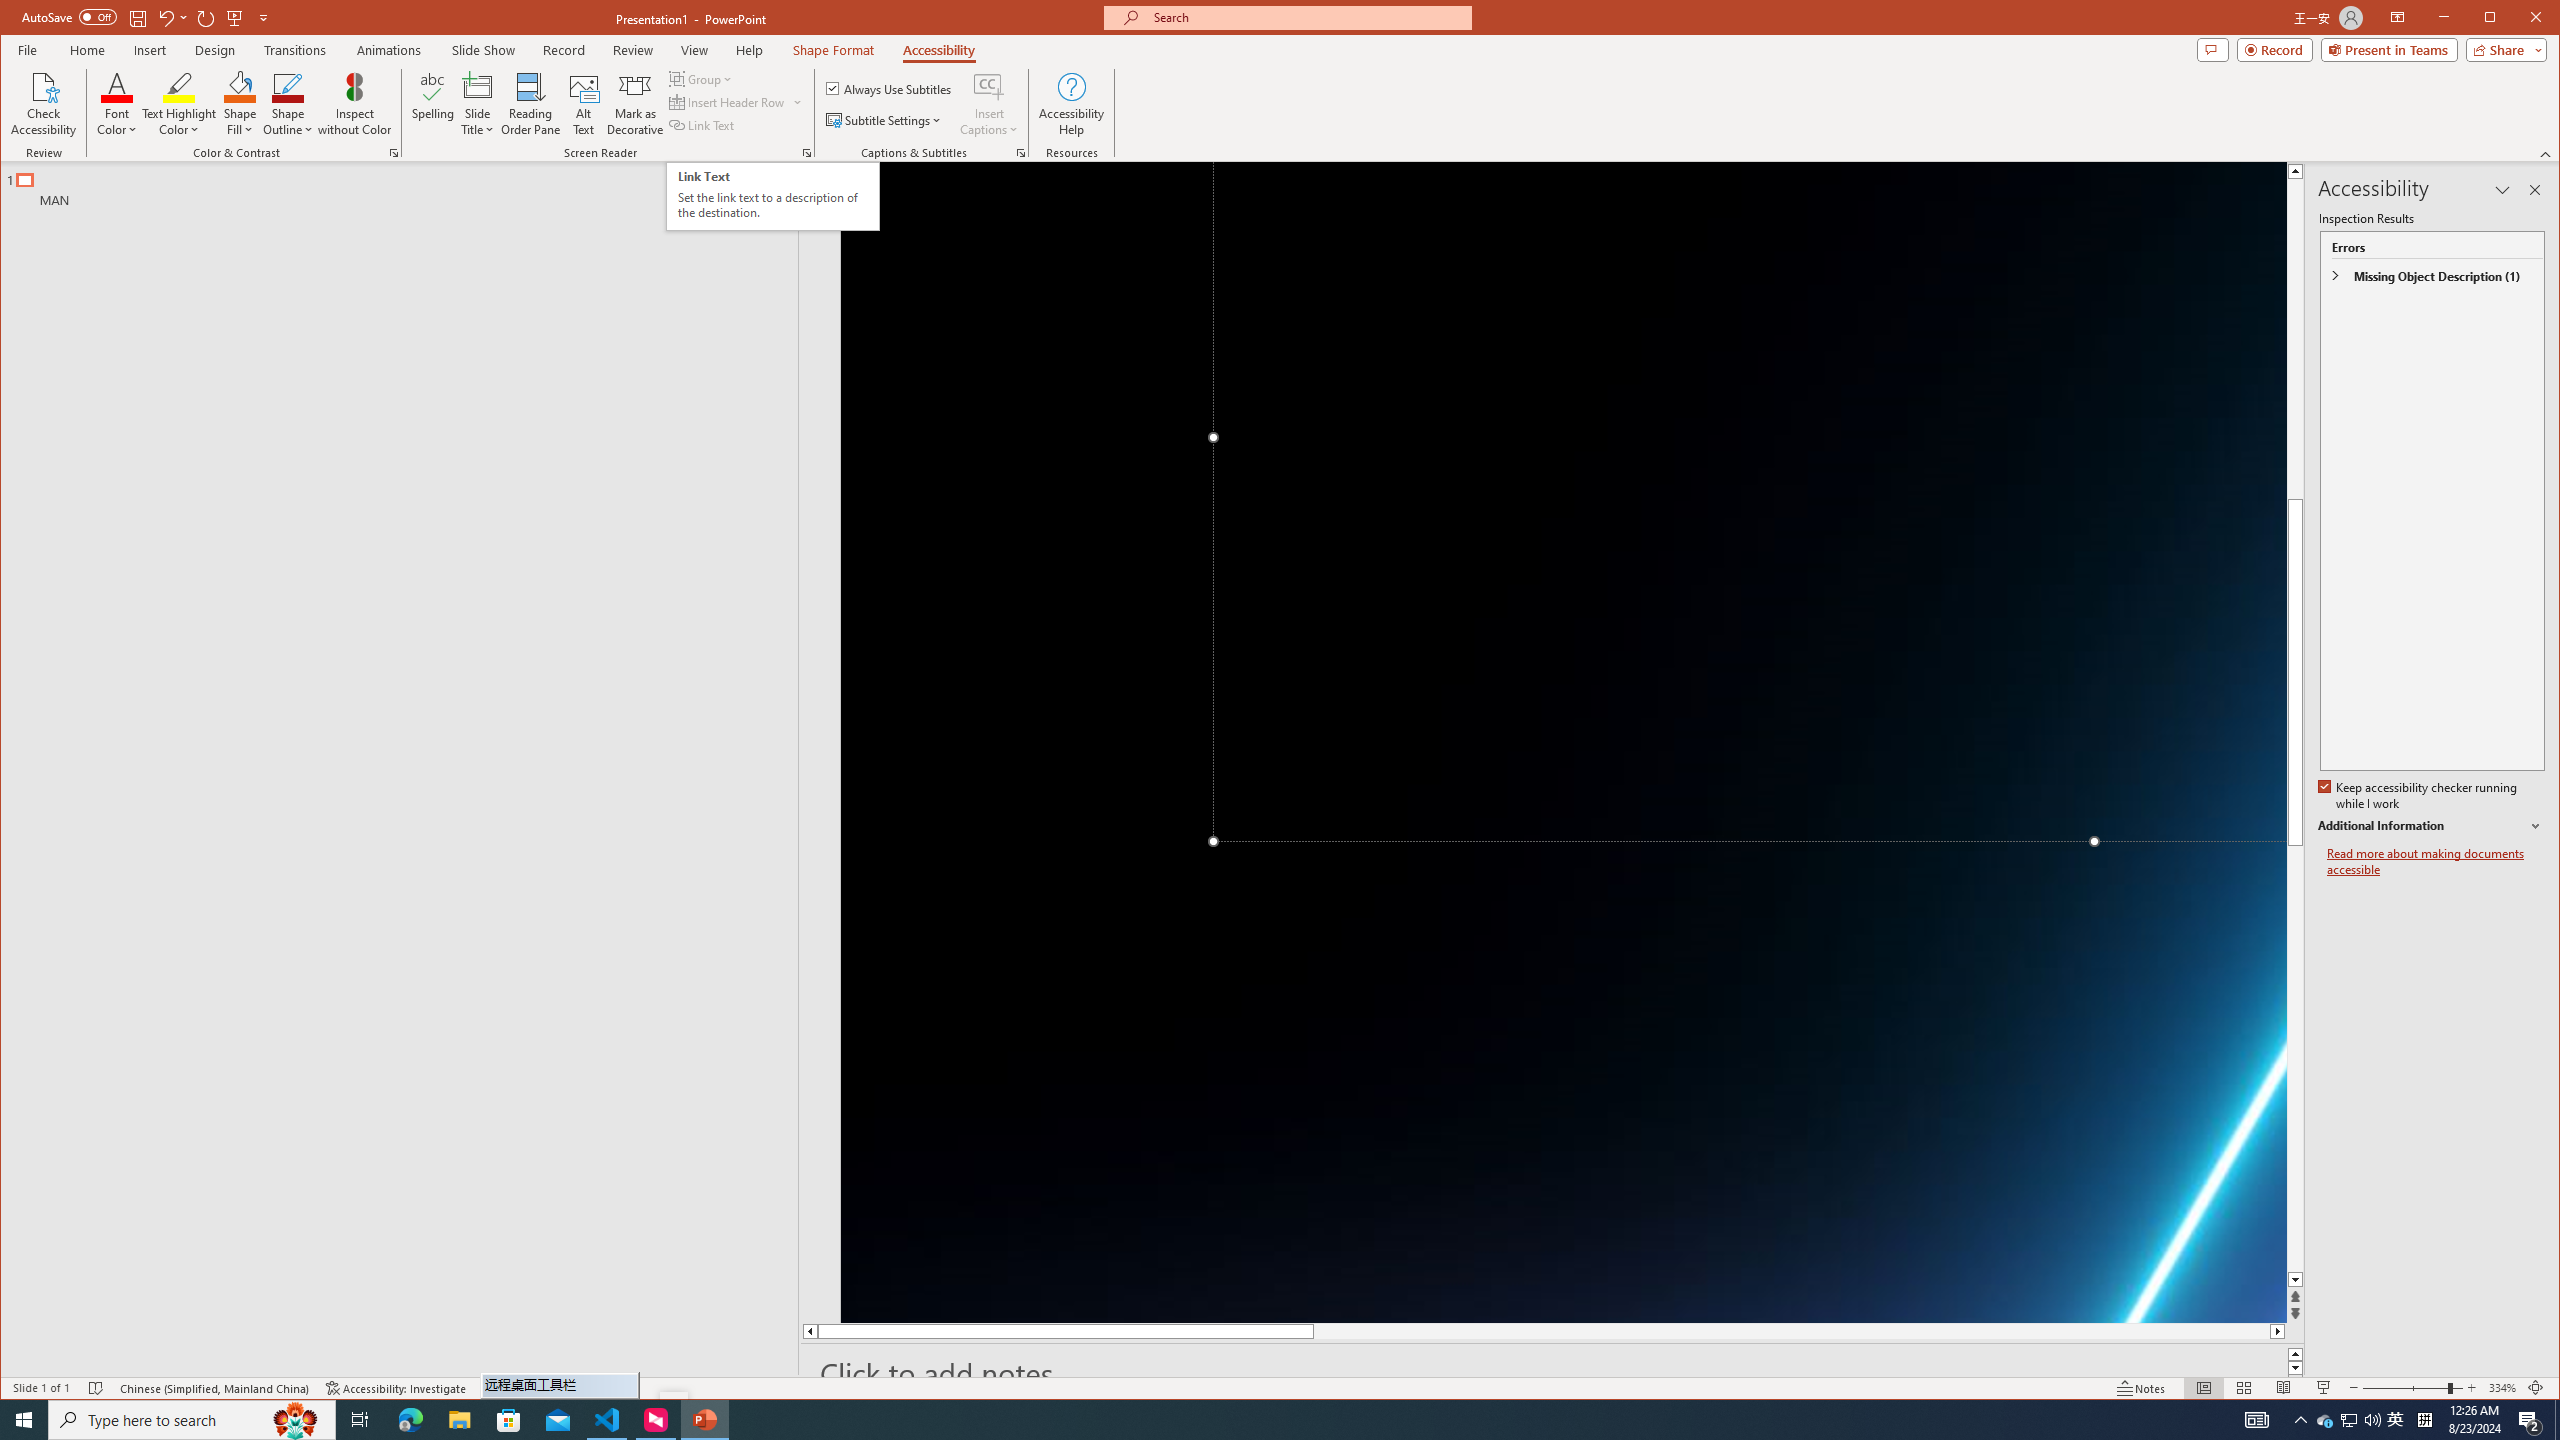  What do you see at coordinates (1070, 104) in the screenshot?
I see `Accessibility Help` at bounding box center [1070, 104].